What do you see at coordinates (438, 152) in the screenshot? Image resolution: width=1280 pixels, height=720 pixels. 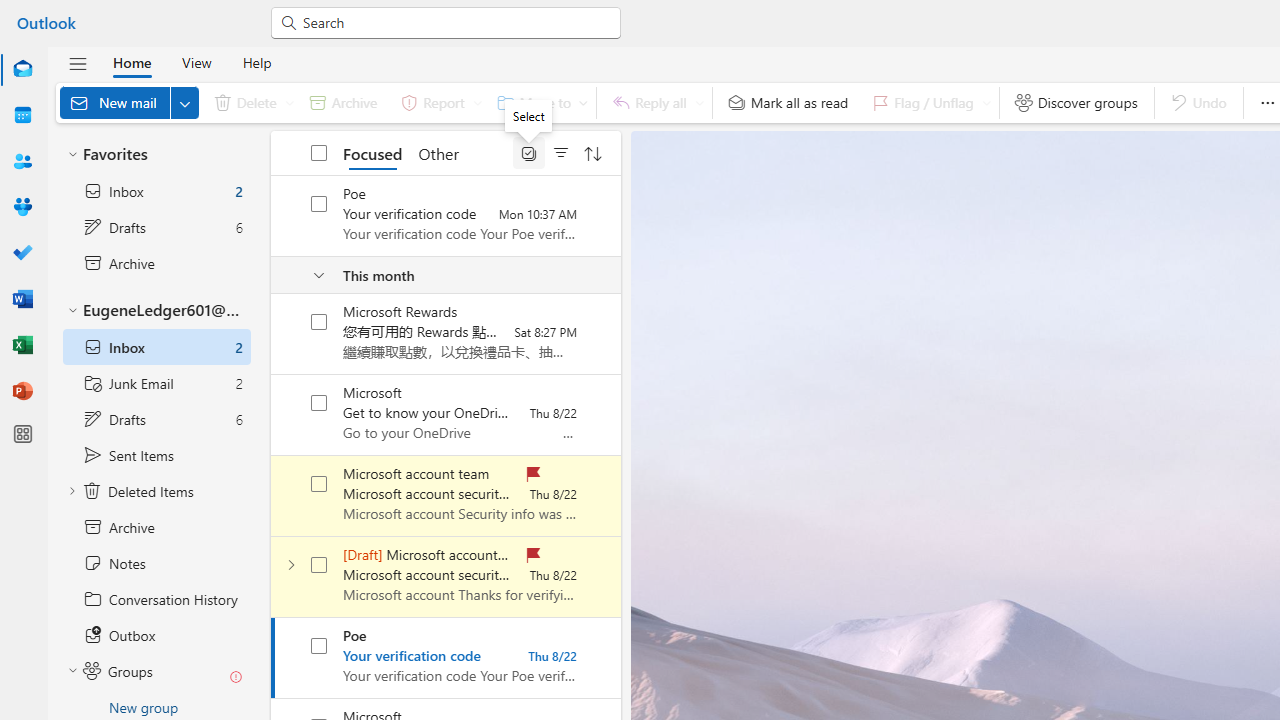 I see `Other` at bounding box center [438, 152].